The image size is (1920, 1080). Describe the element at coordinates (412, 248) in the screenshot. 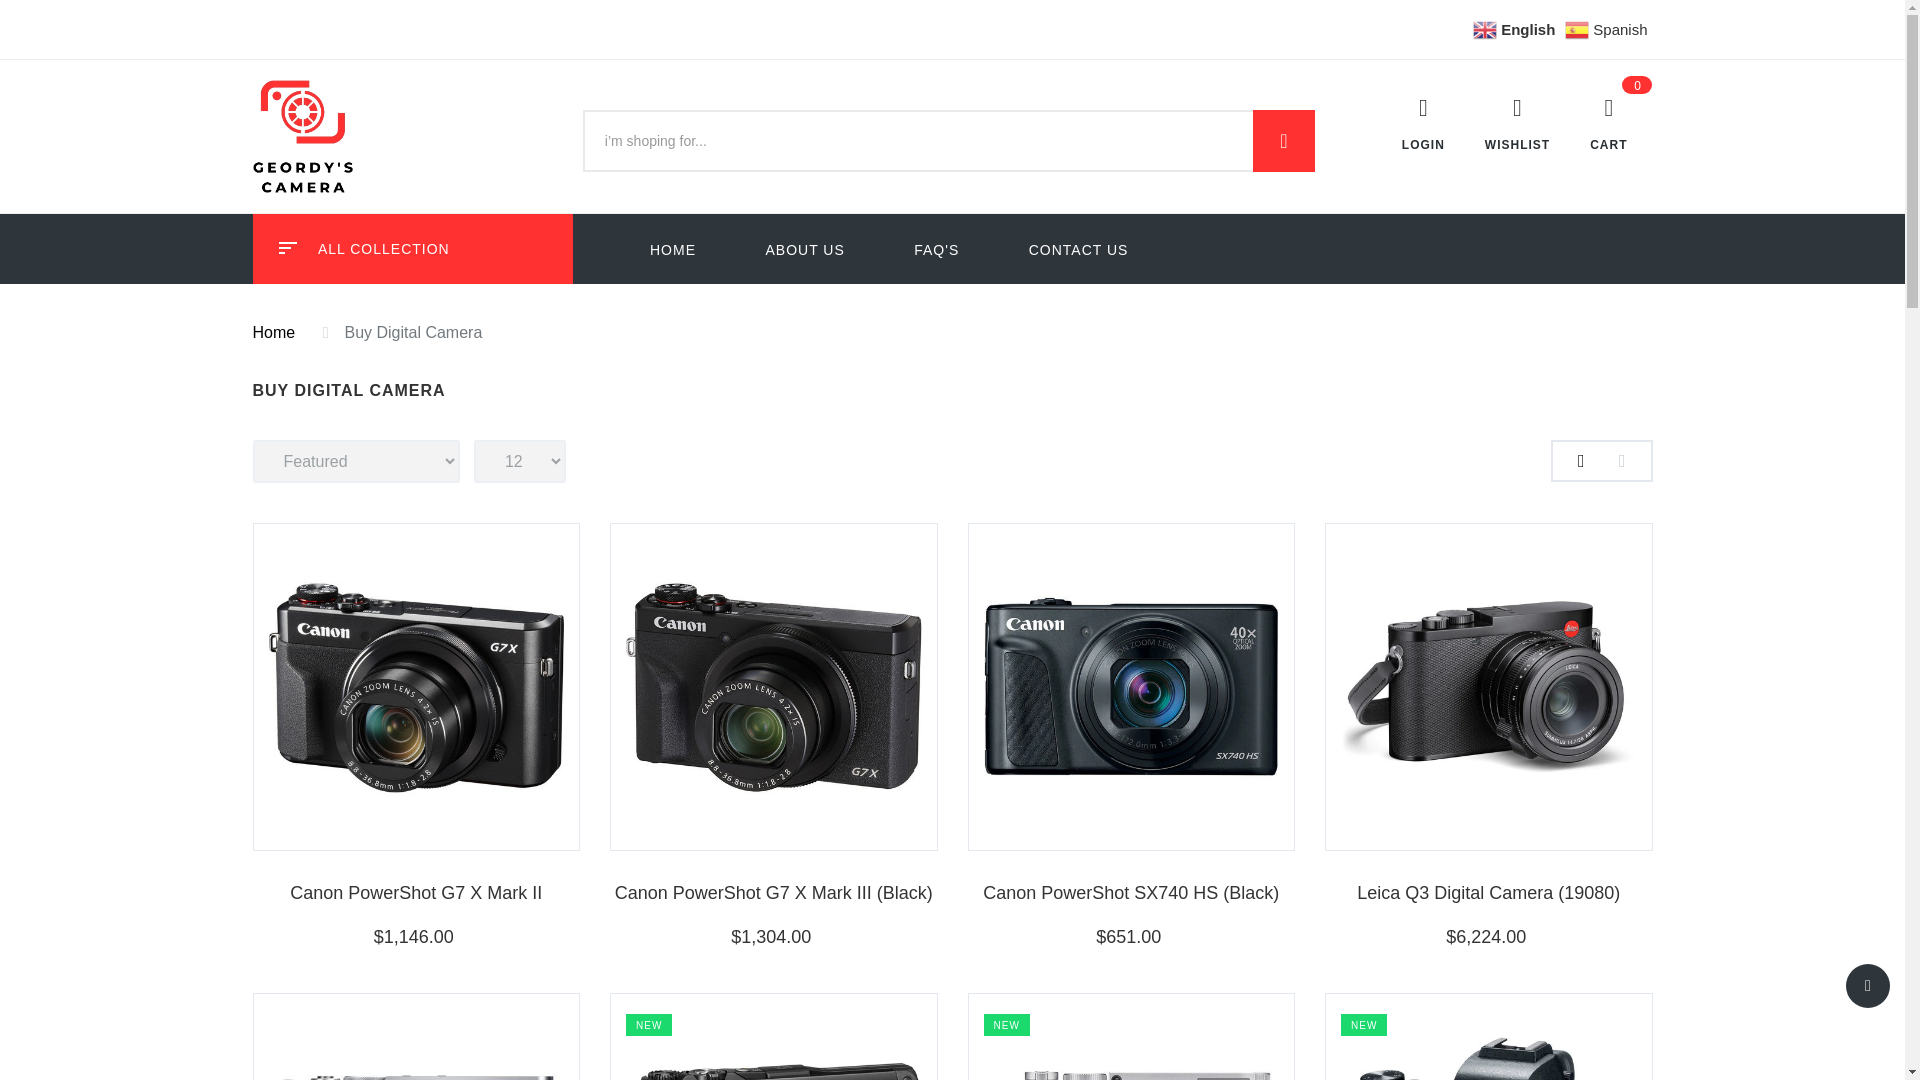

I see `ALL COLLECTION` at that location.